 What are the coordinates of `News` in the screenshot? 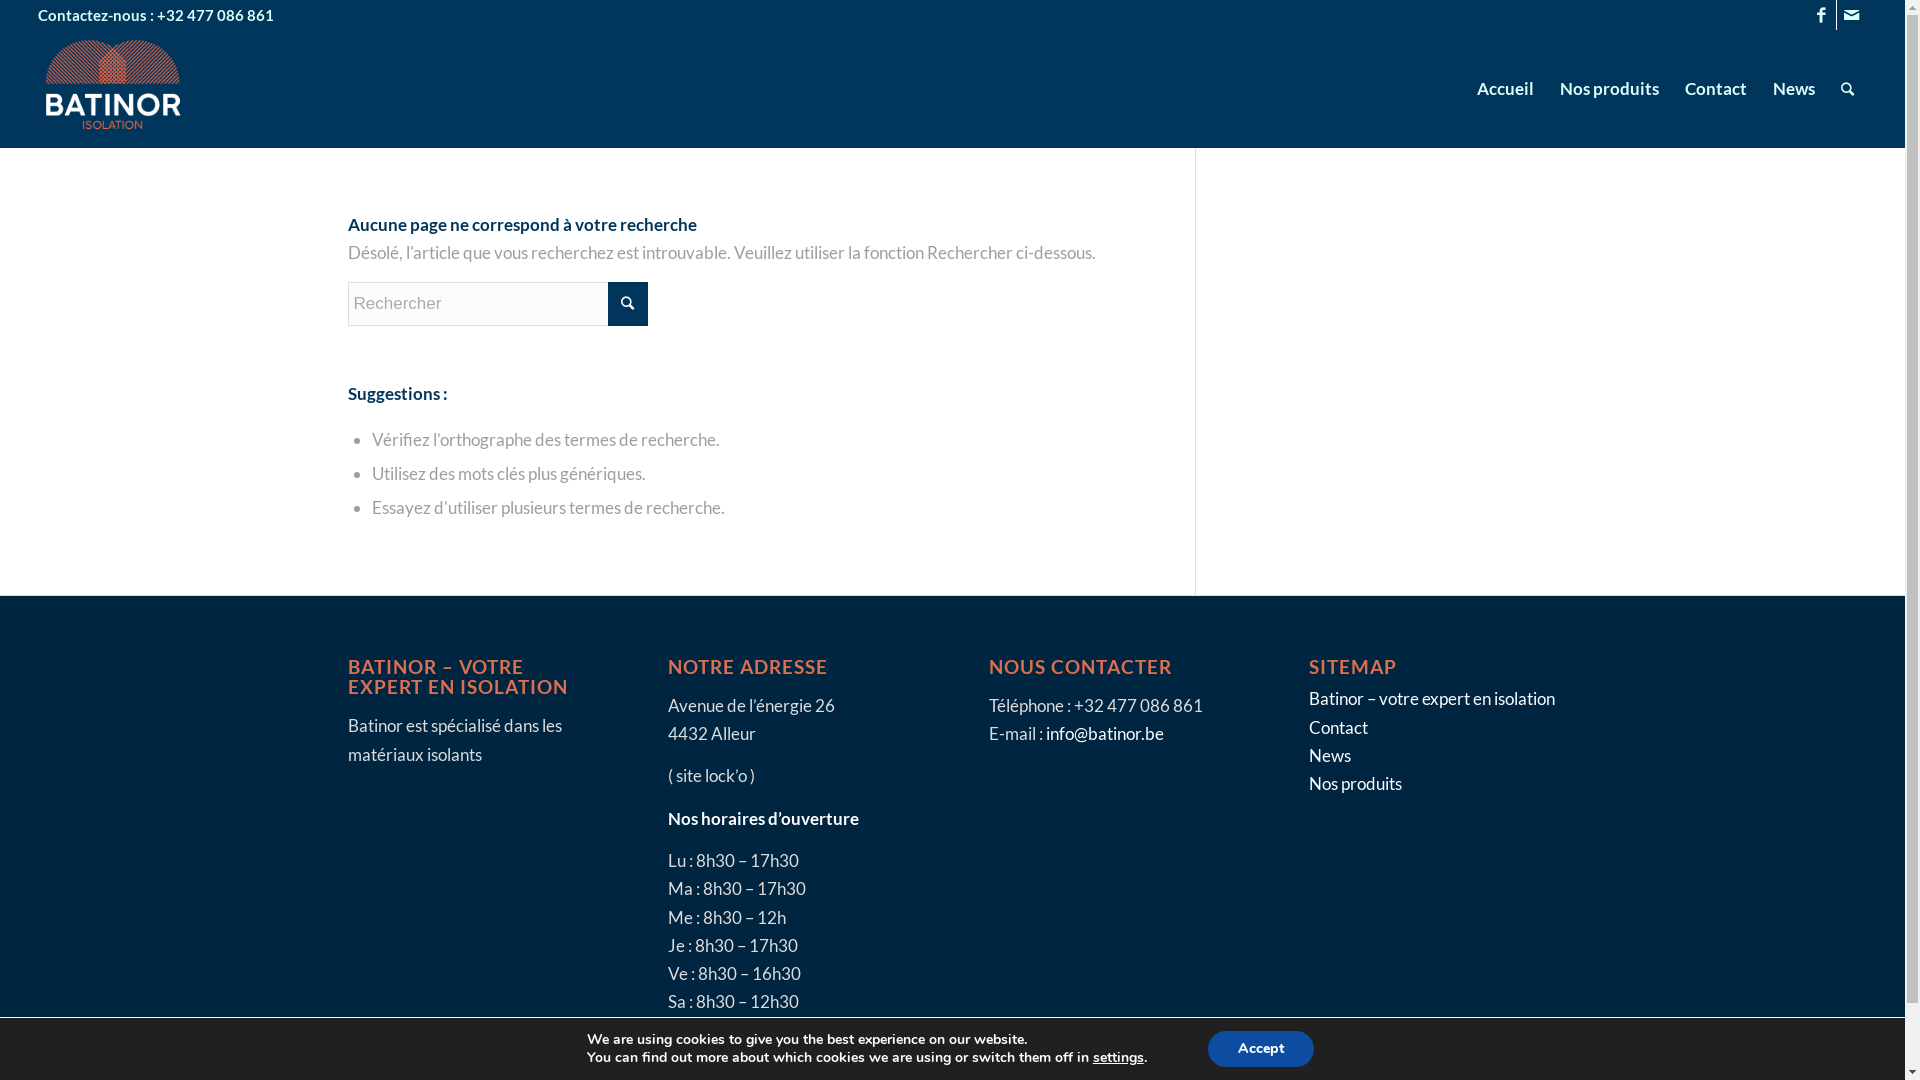 It's located at (1794, 89).